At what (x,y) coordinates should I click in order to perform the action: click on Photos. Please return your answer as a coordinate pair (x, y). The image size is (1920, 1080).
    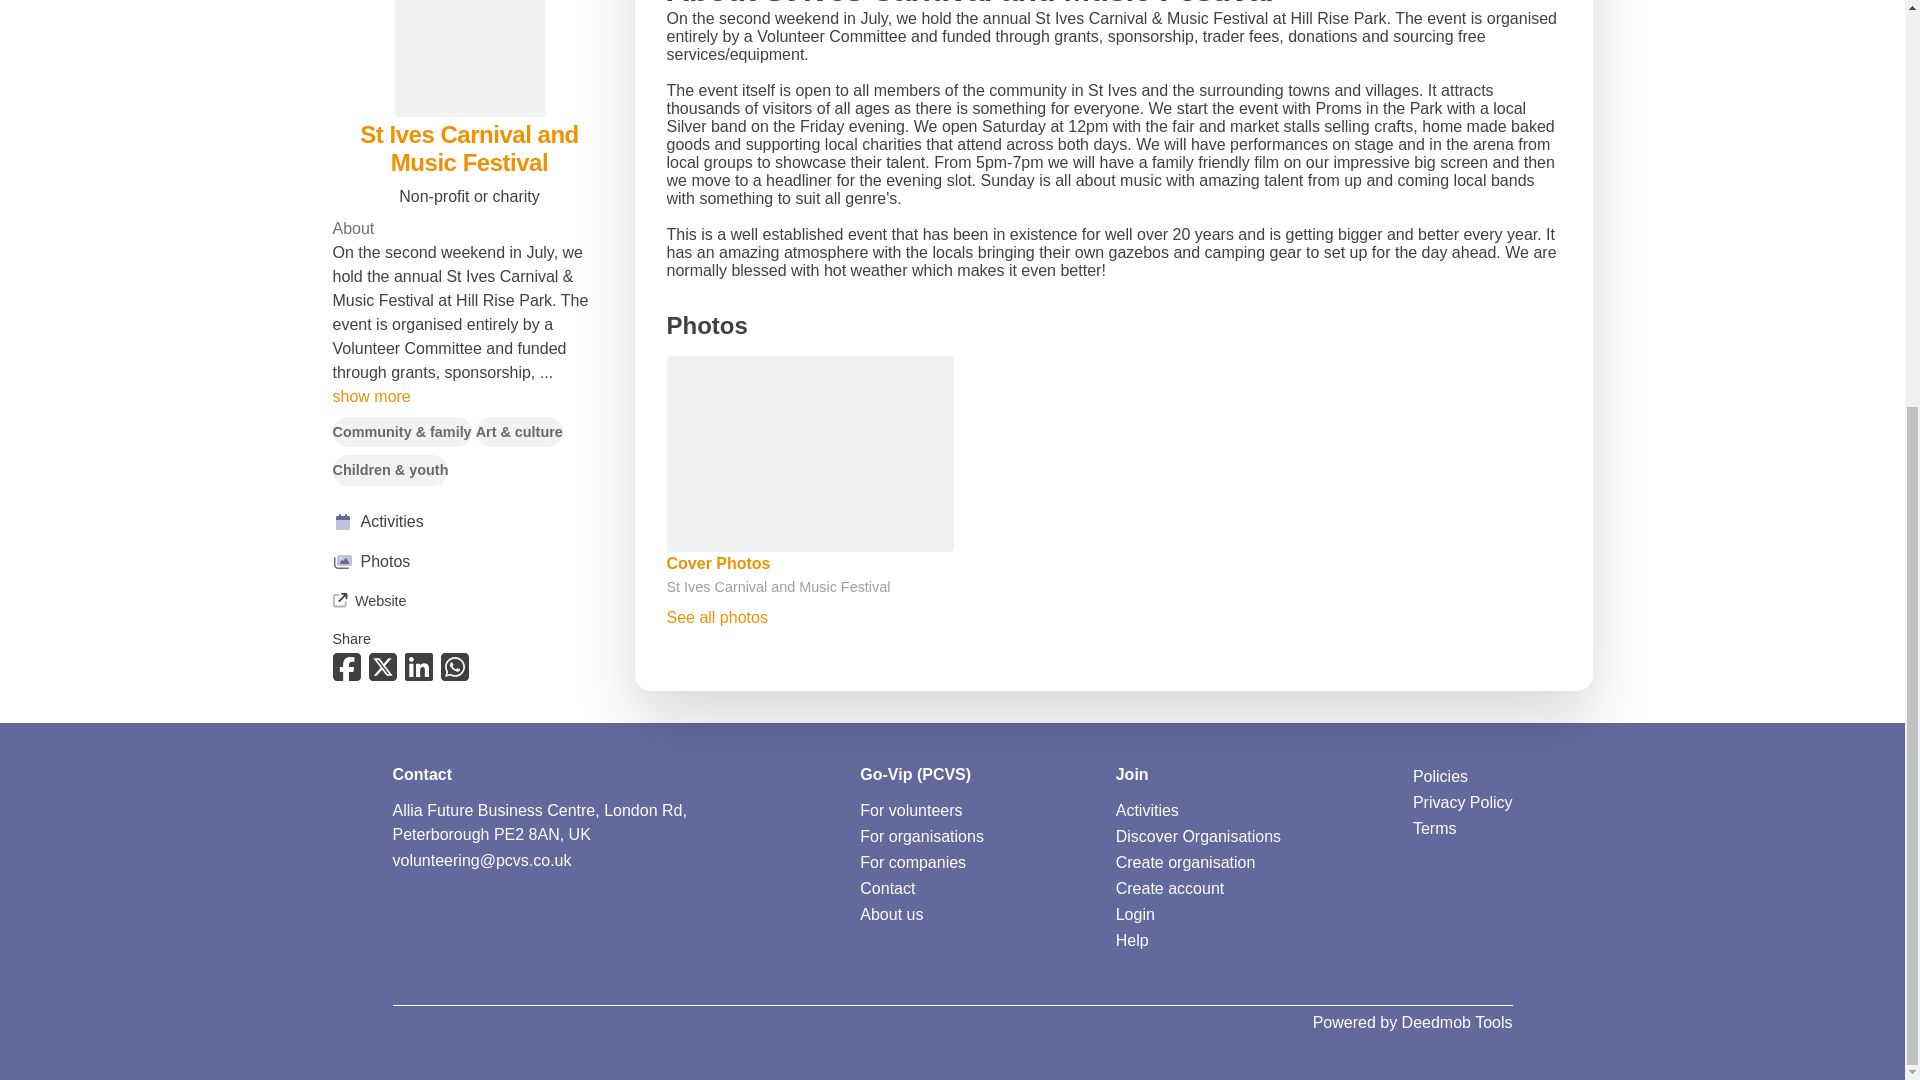
    Looking at the image, I should click on (469, 178).